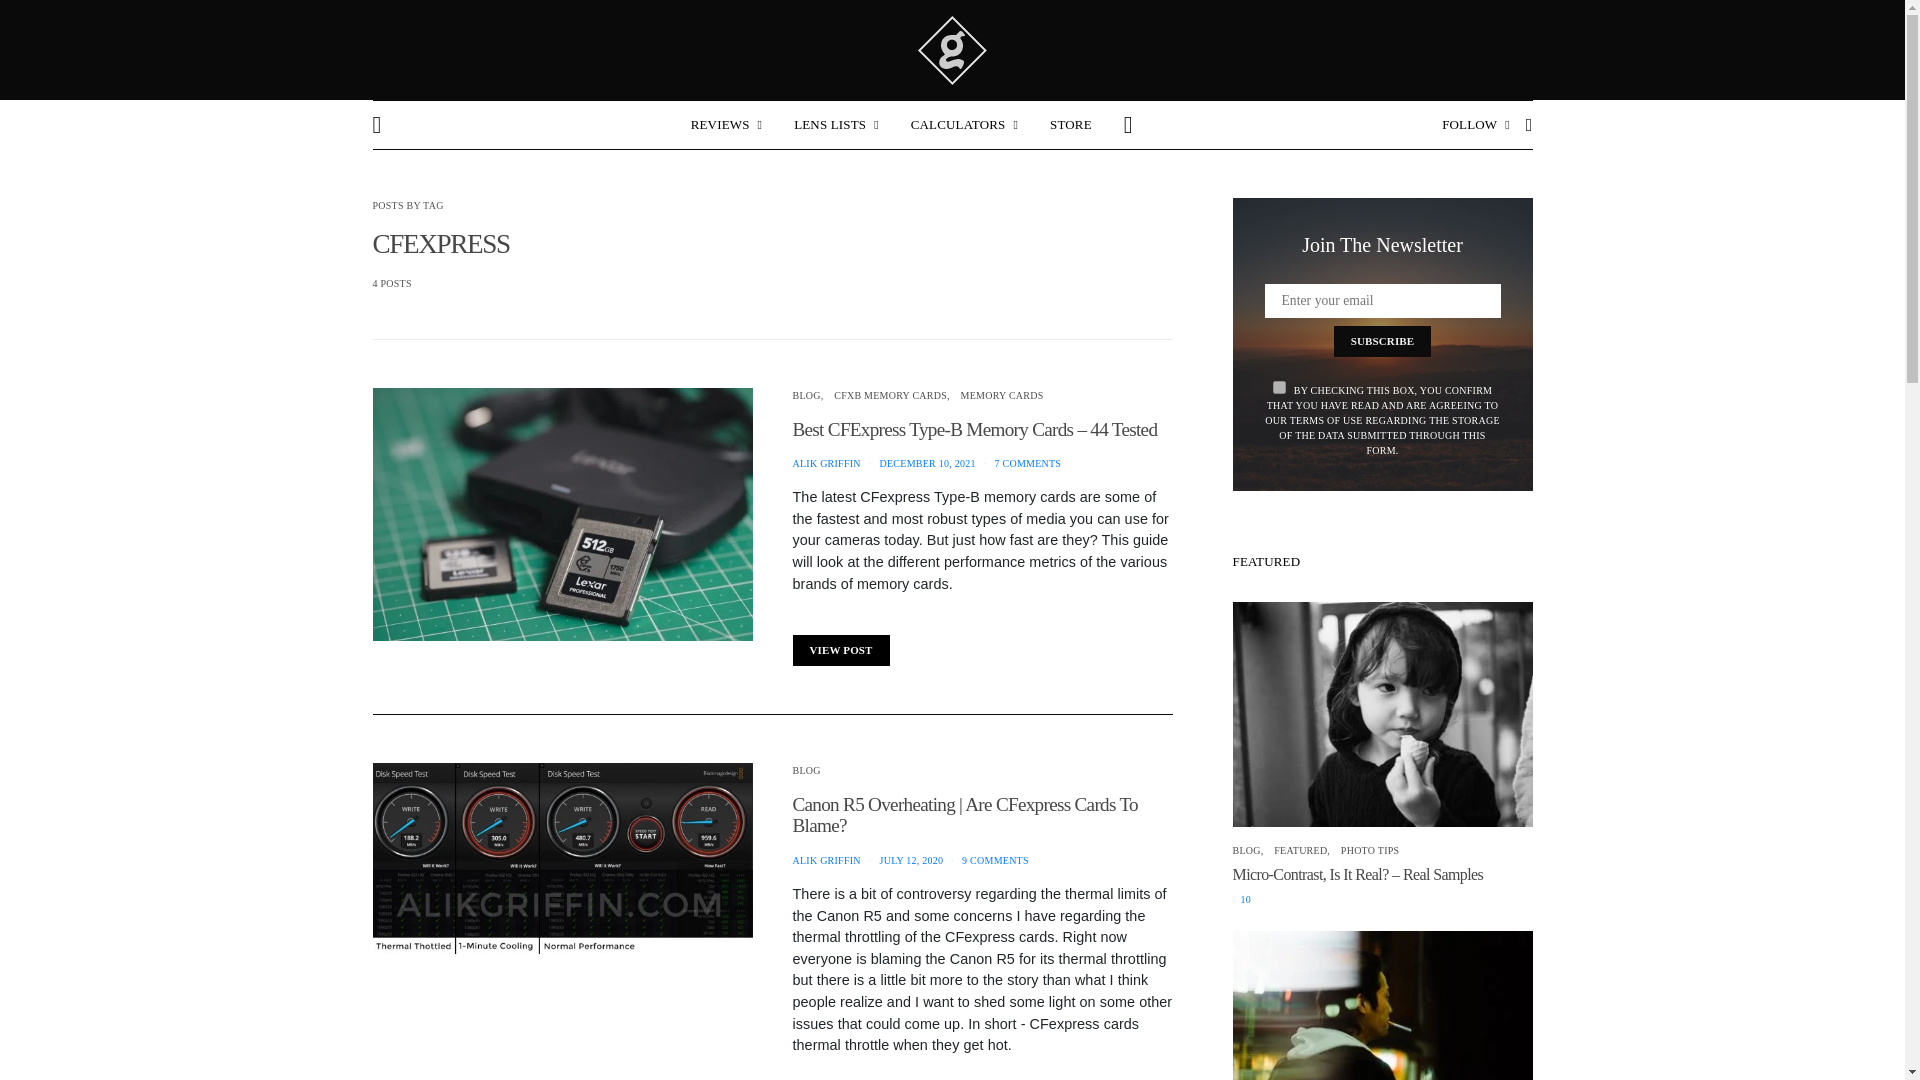 This screenshot has height=1080, width=1920. Describe the element at coordinates (826, 860) in the screenshot. I see `View all posts by Alik Griffin` at that location.